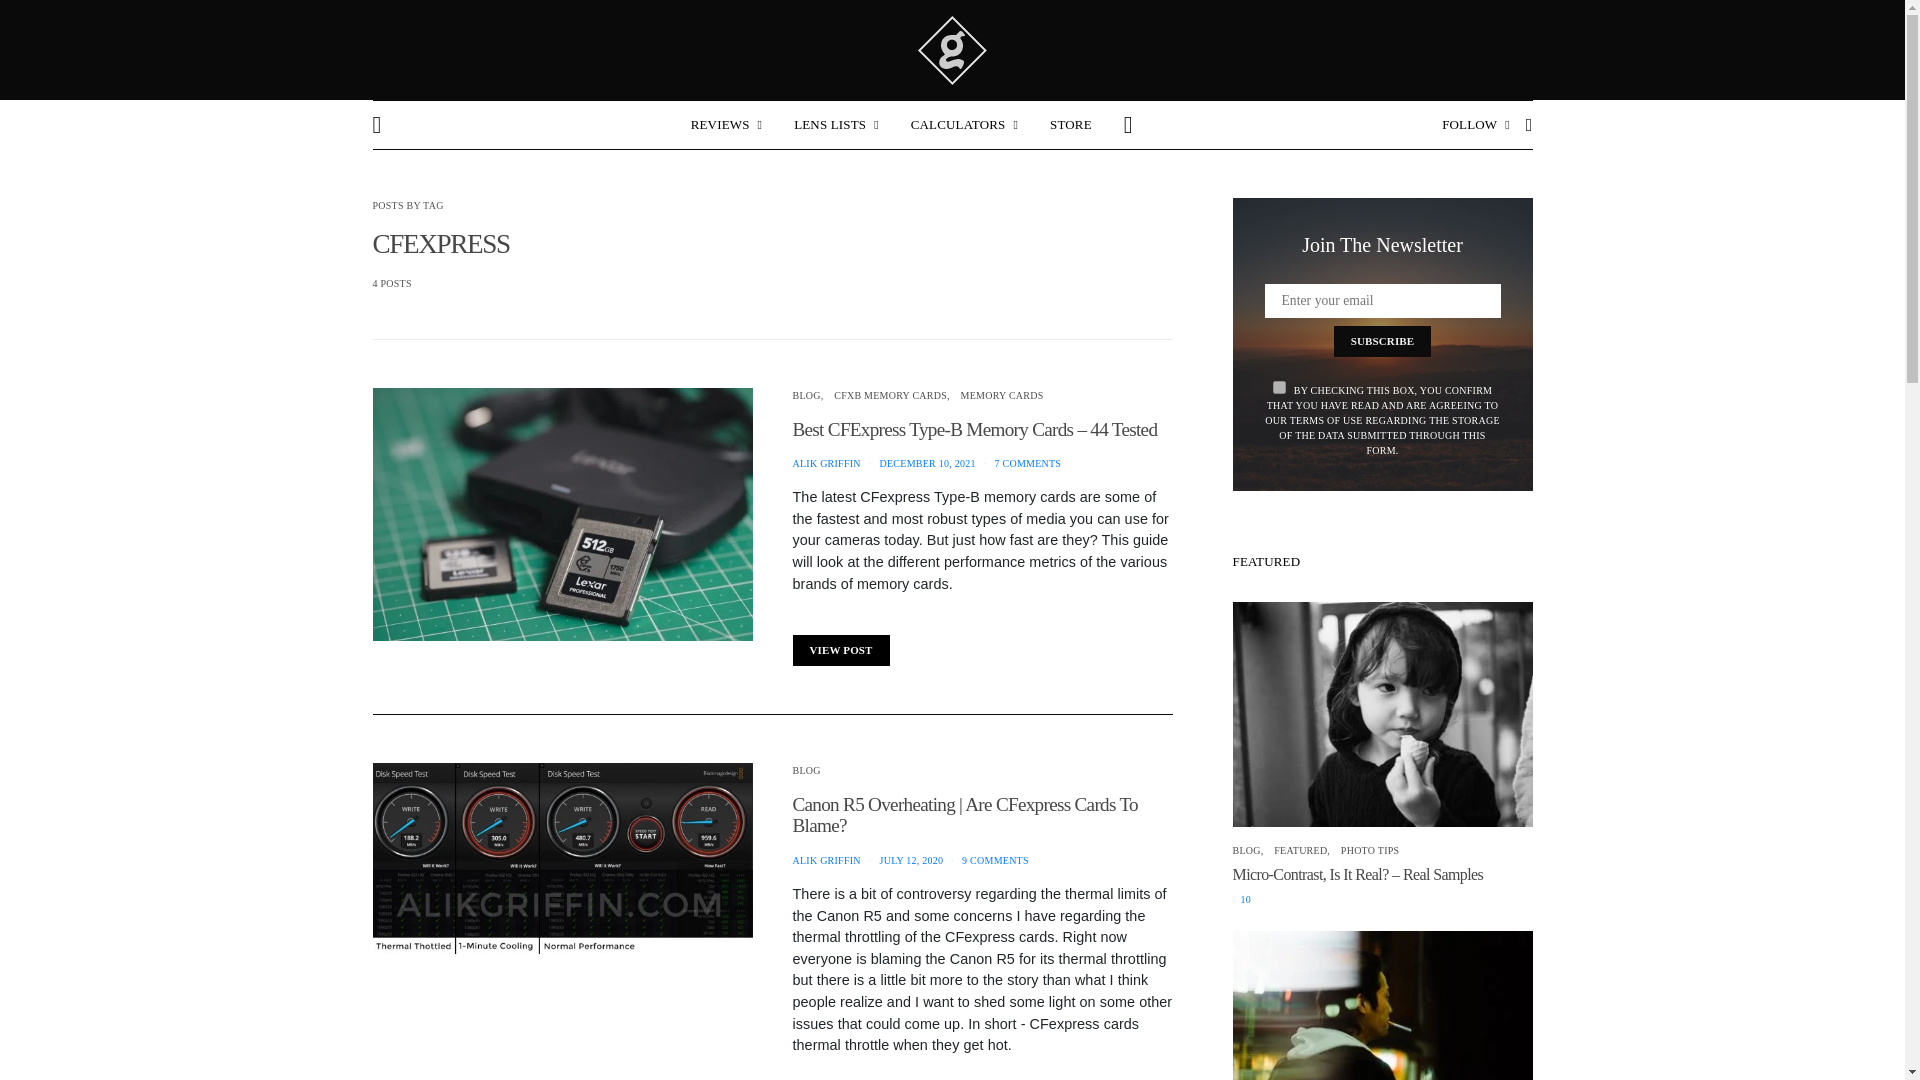 This screenshot has height=1080, width=1920. Describe the element at coordinates (826, 860) in the screenshot. I see `View all posts by Alik Griffin` at that location.